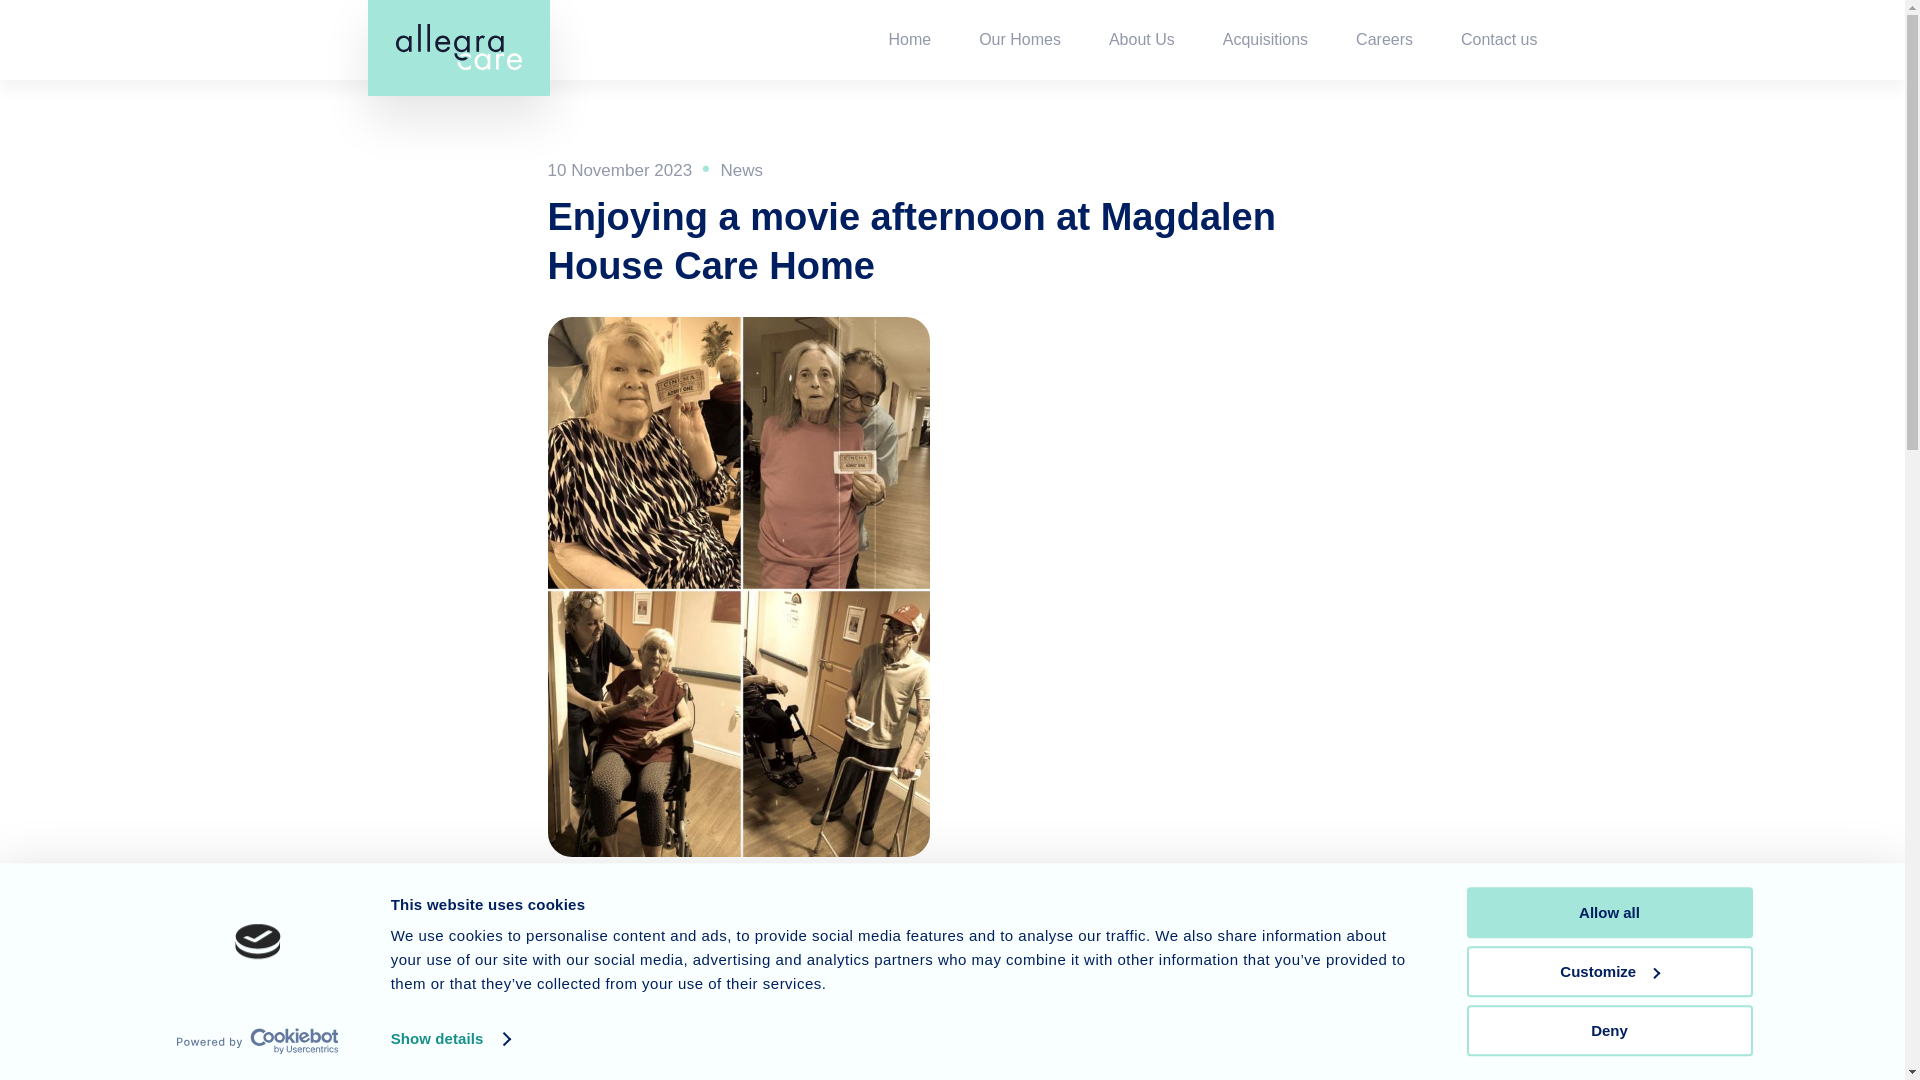 The width and height of the screenshot is (1920, 1080). What do you see at coordinates (1608, 971) in the screenshot?
I see `Customize` at bounding box center [1608, 971].